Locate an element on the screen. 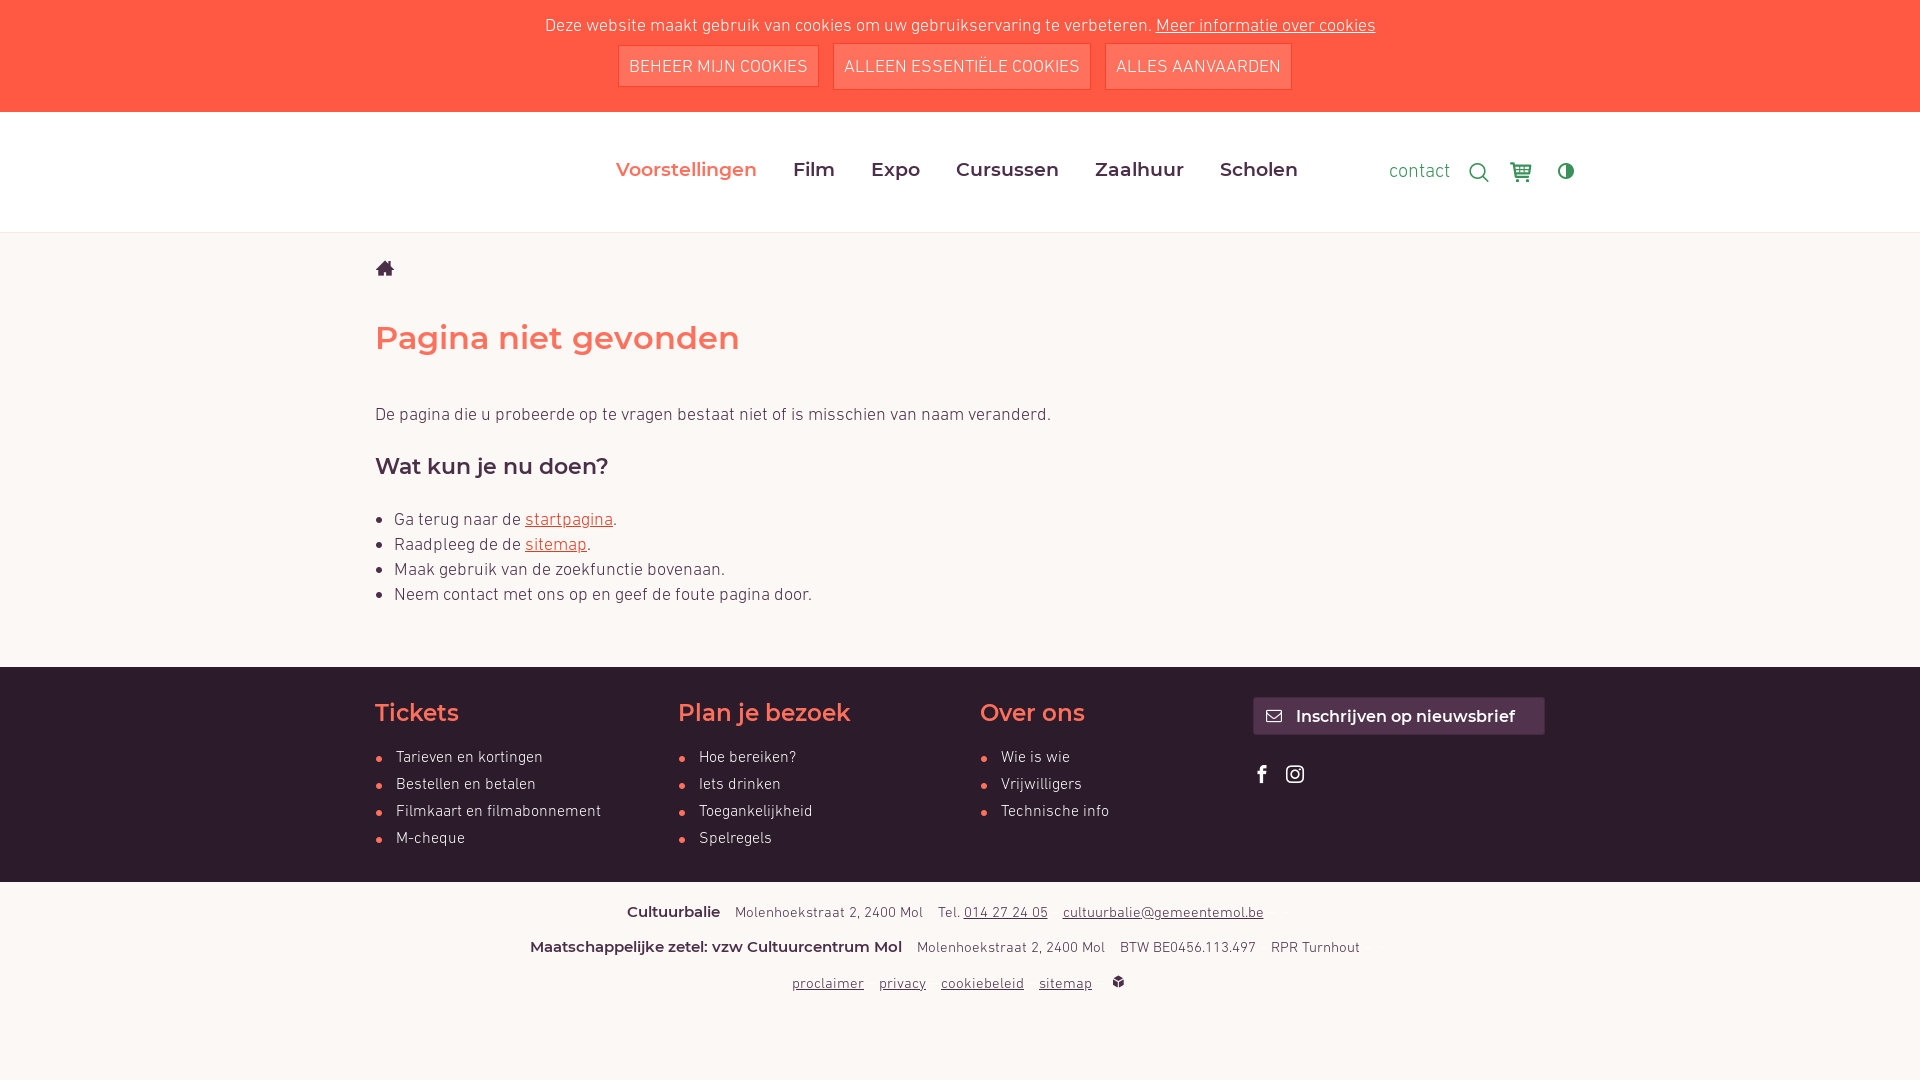  privacy is located at coordinates (902, 982).